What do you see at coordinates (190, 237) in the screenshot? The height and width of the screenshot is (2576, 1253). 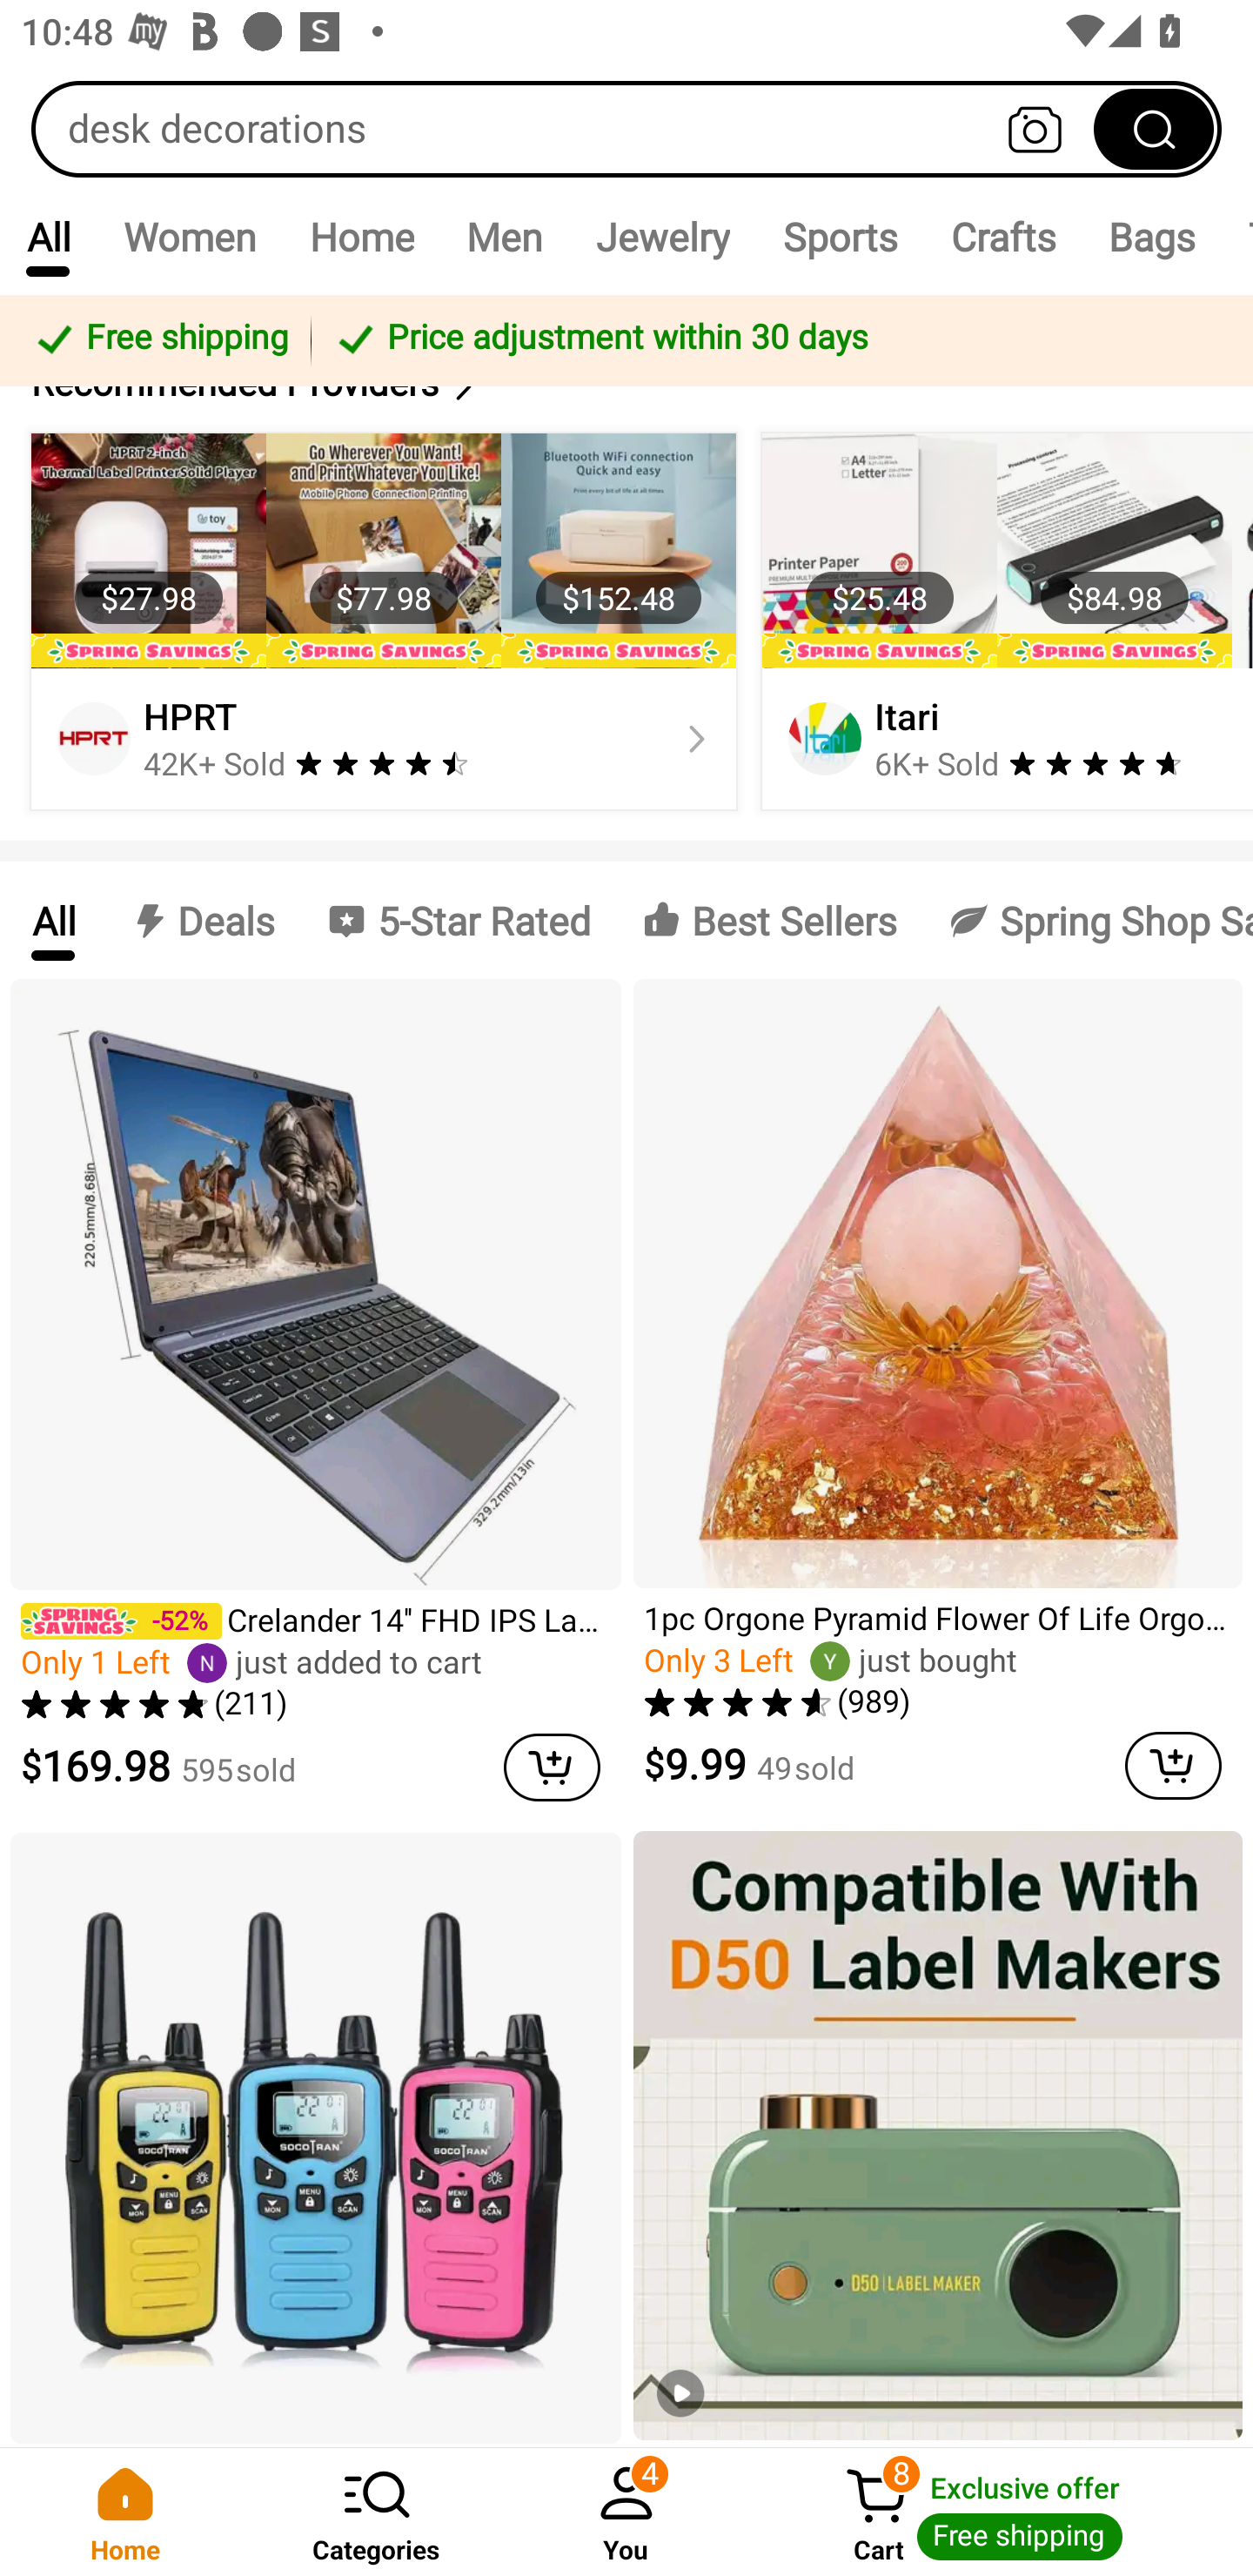 I see `Women` at bounding box center [190, 237].